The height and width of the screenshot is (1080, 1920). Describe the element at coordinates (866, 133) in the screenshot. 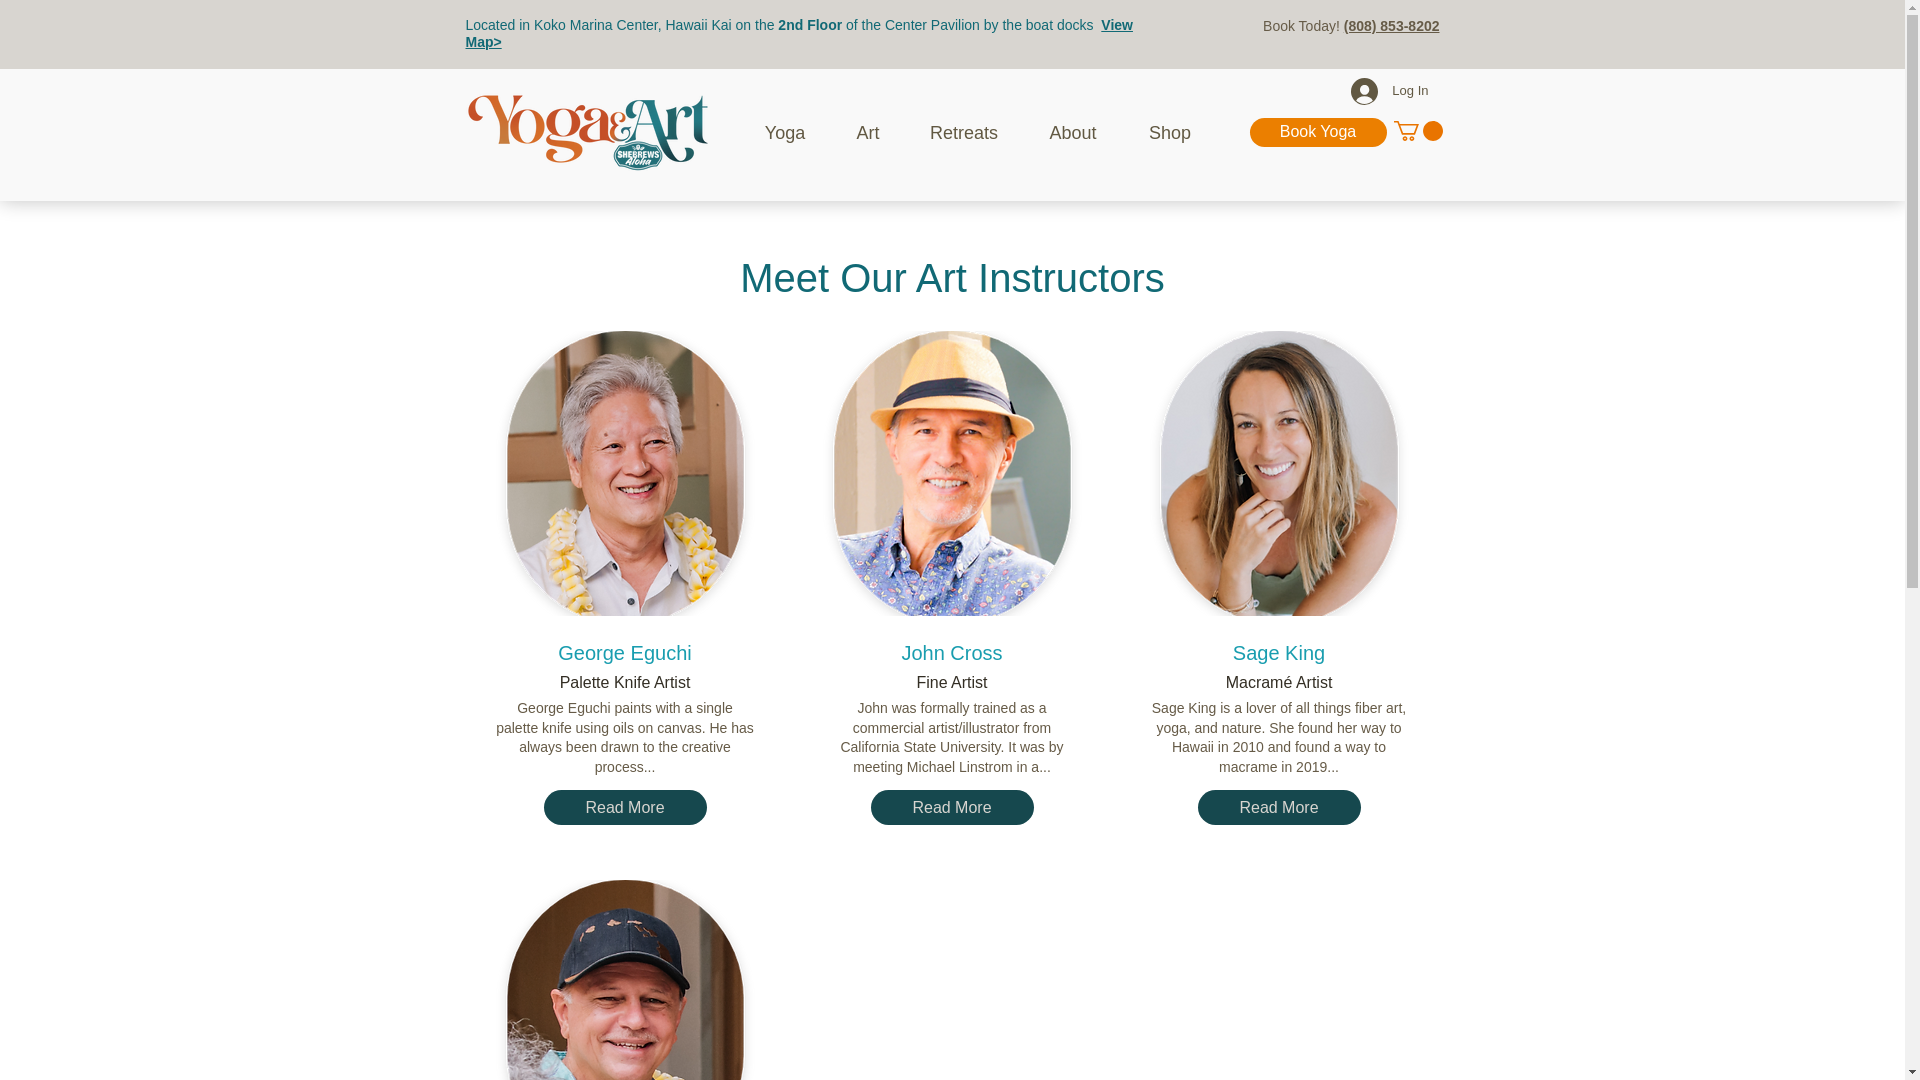

I see `Art` at that location.